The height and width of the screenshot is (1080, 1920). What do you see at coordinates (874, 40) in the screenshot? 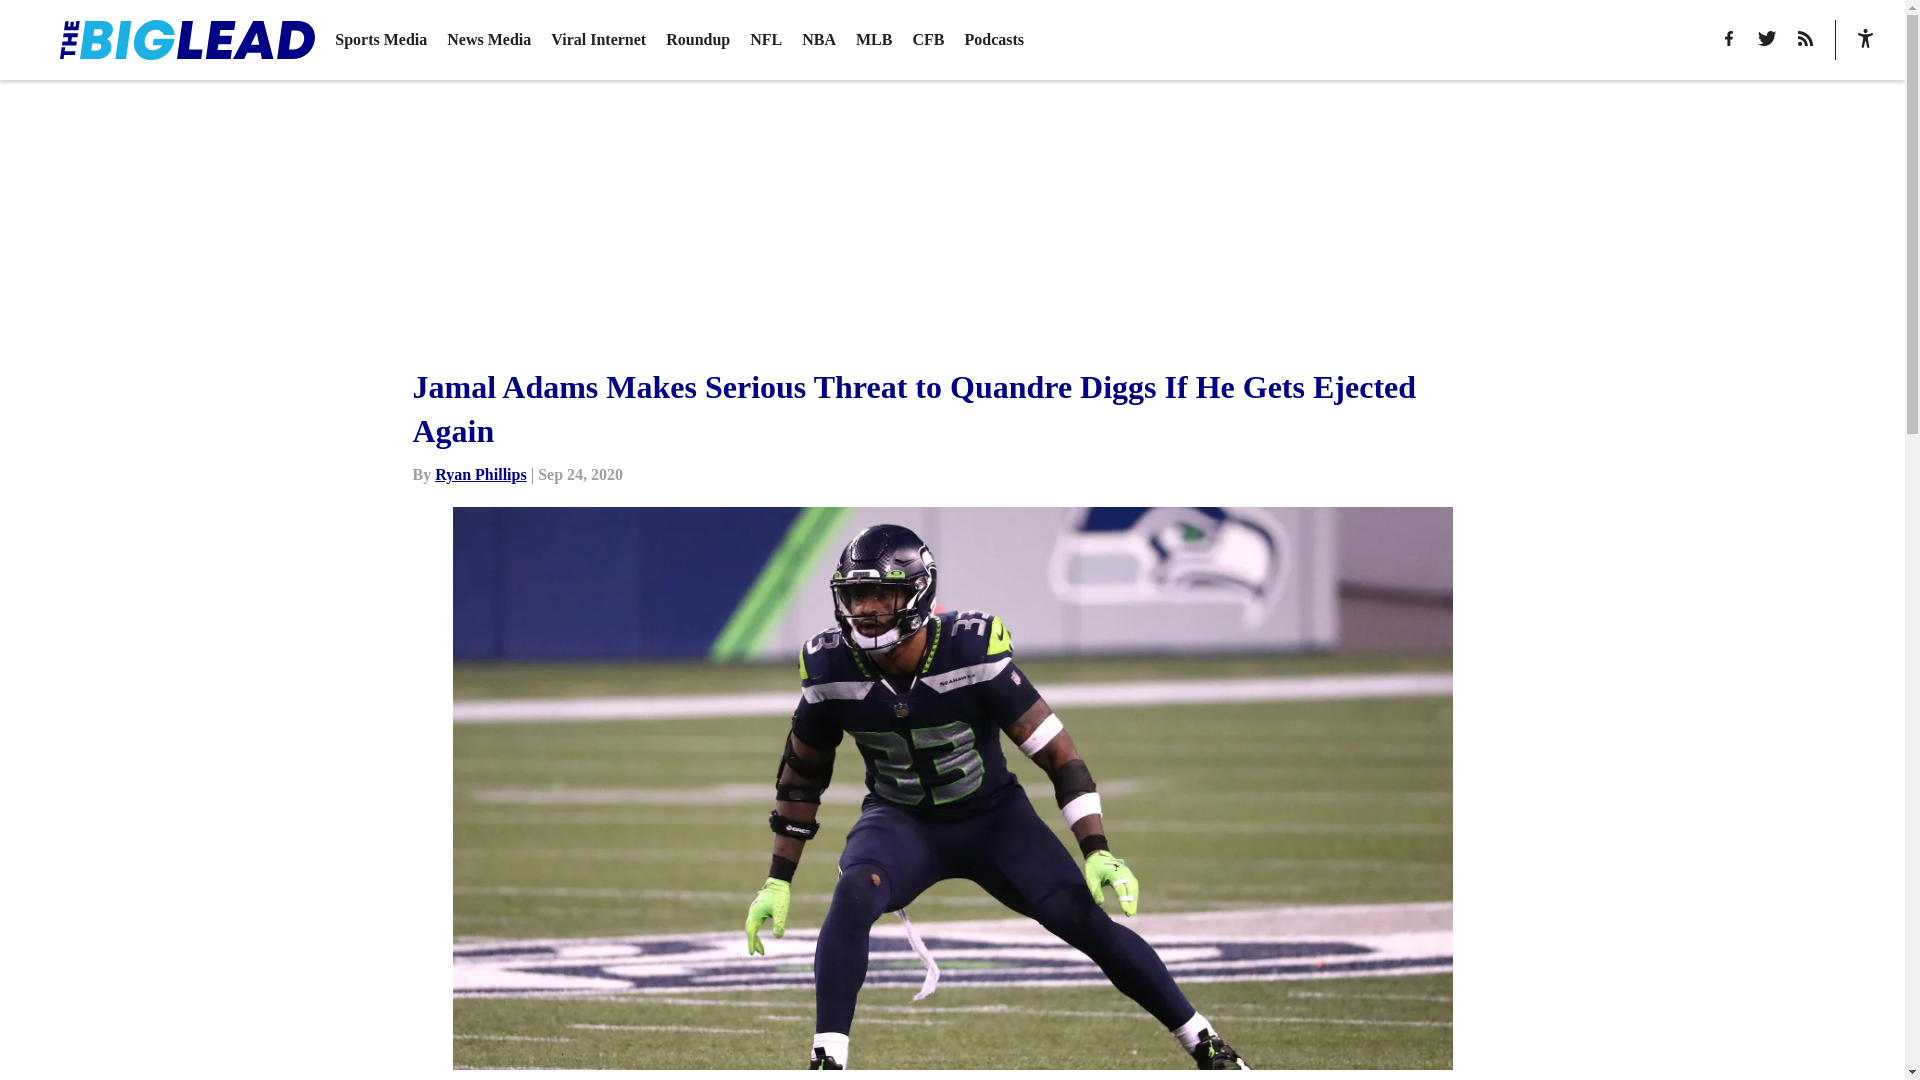
I see `MLB` at bounding box center [874, 40].